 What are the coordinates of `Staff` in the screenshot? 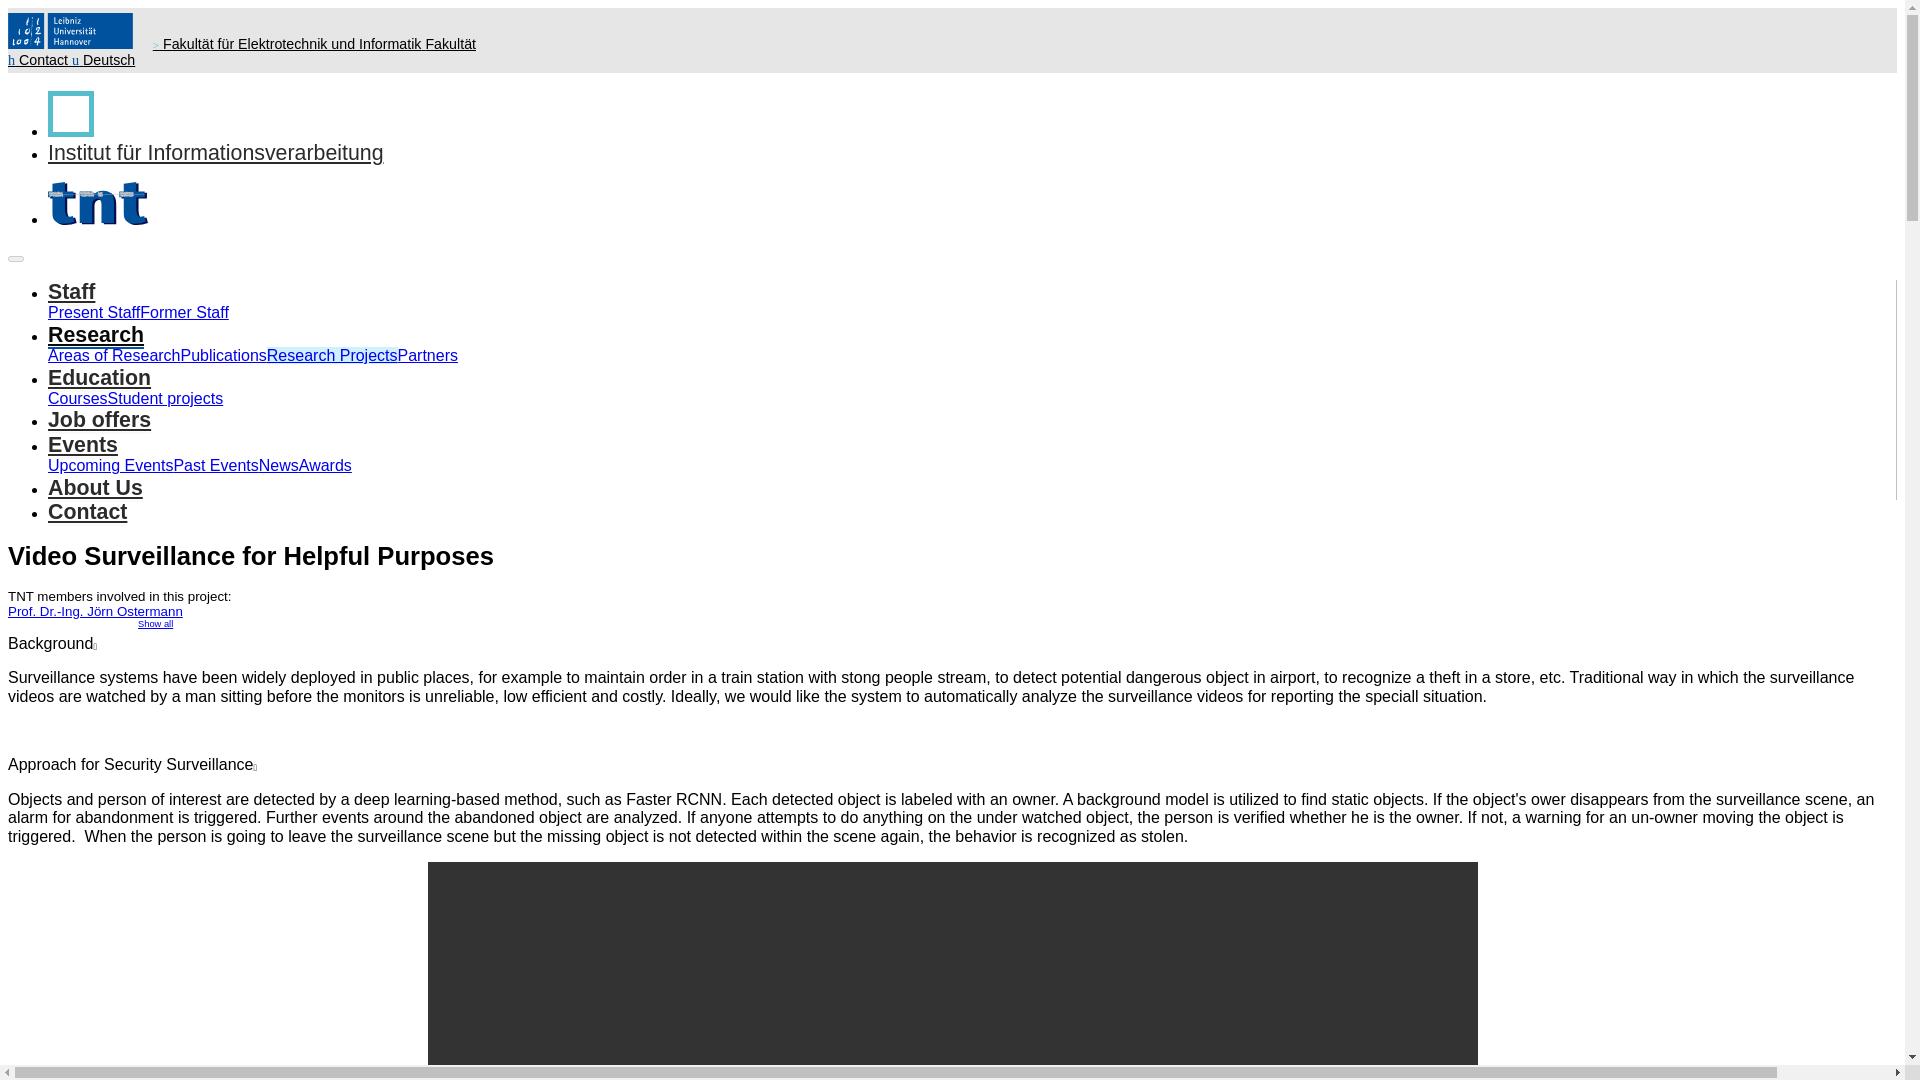 It's located at (71, 292).